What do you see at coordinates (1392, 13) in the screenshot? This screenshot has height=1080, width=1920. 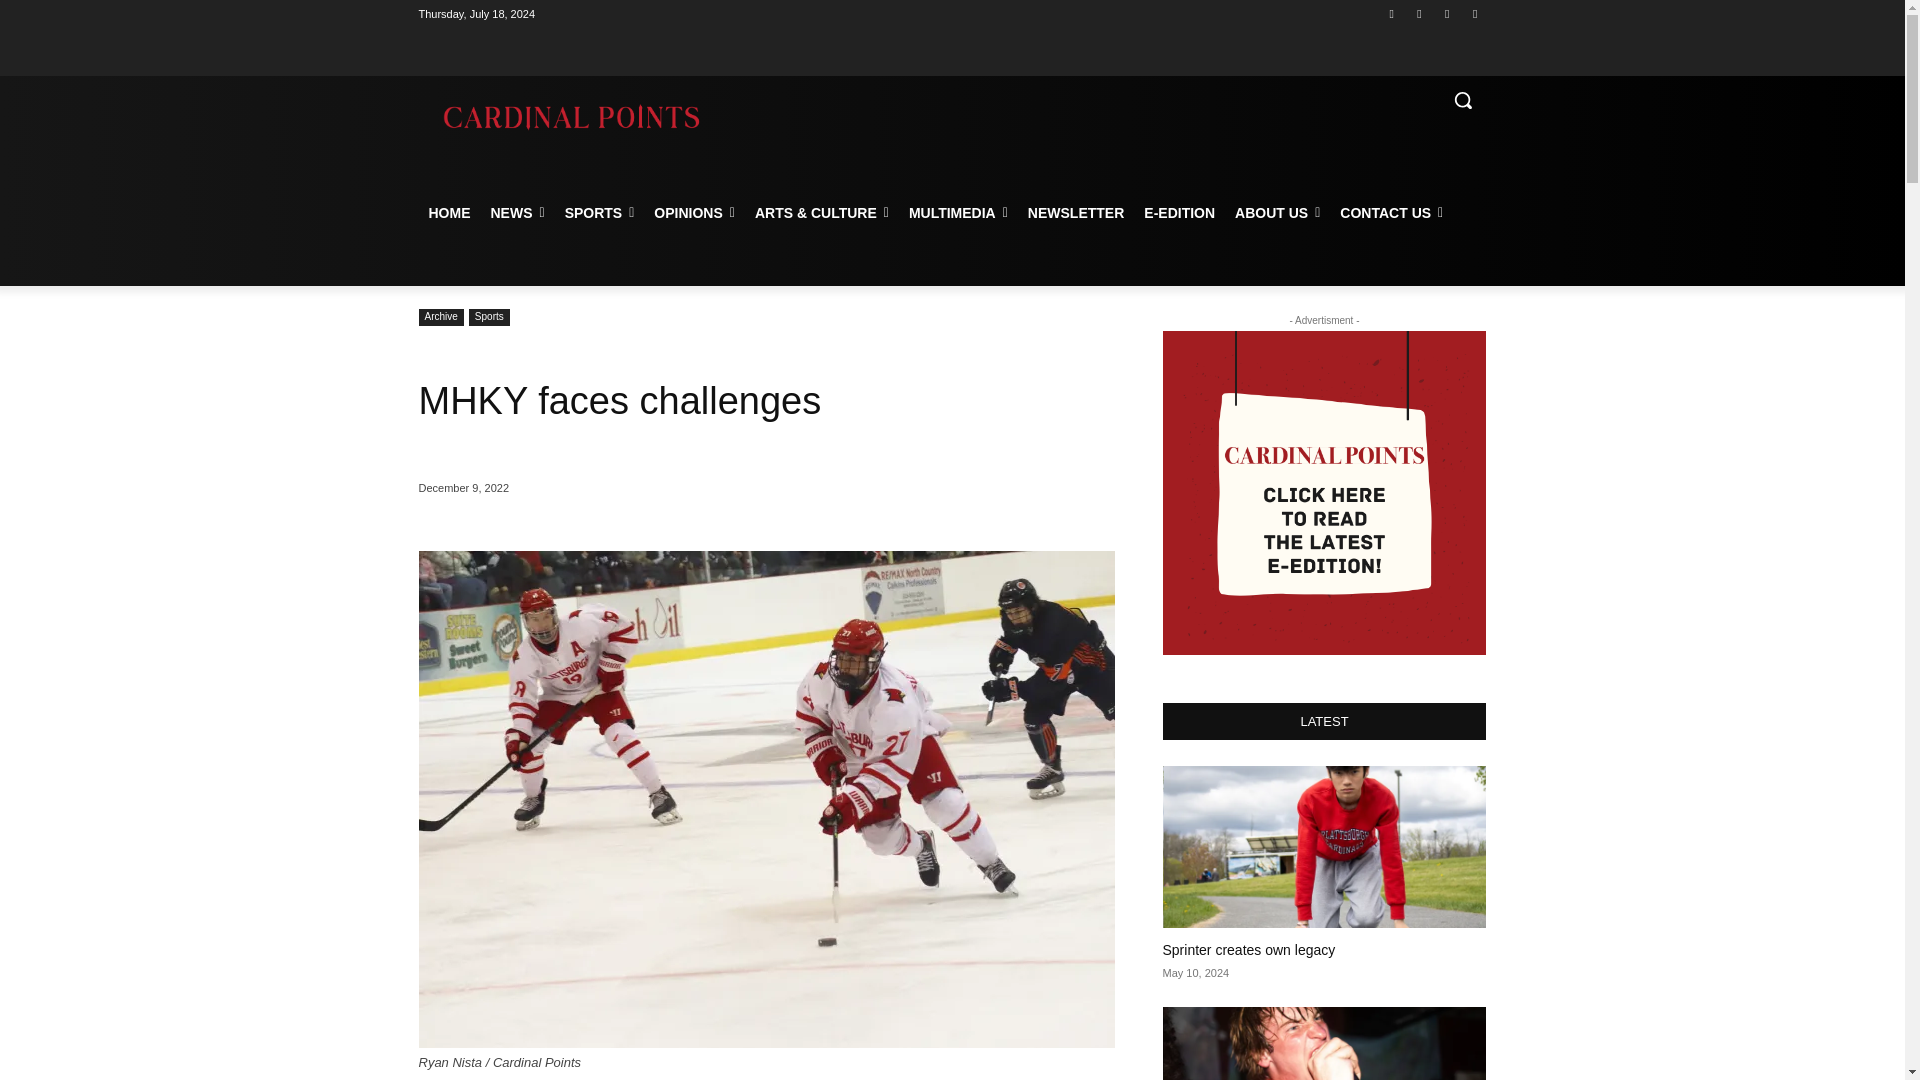 I see `Facebook` at bounding box center [1392, 13].